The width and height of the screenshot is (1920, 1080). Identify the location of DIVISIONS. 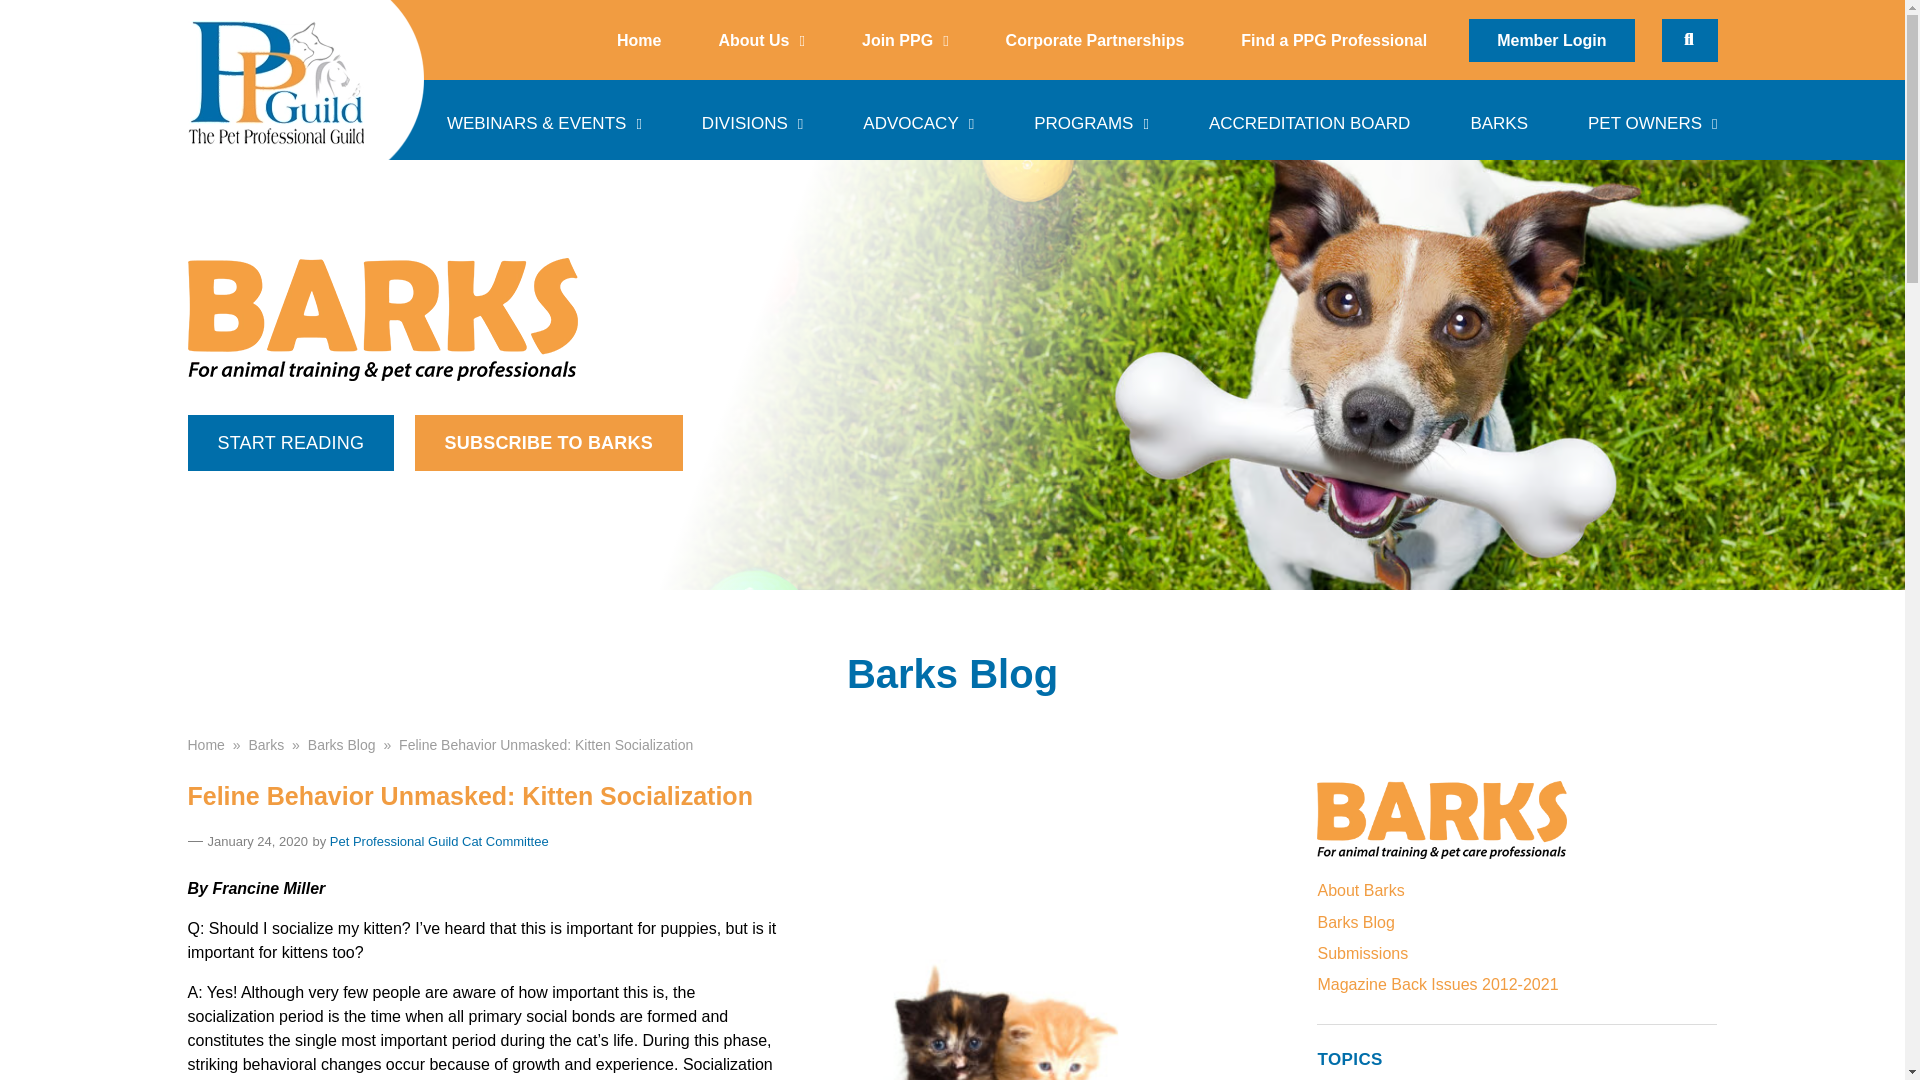
(752, 119).